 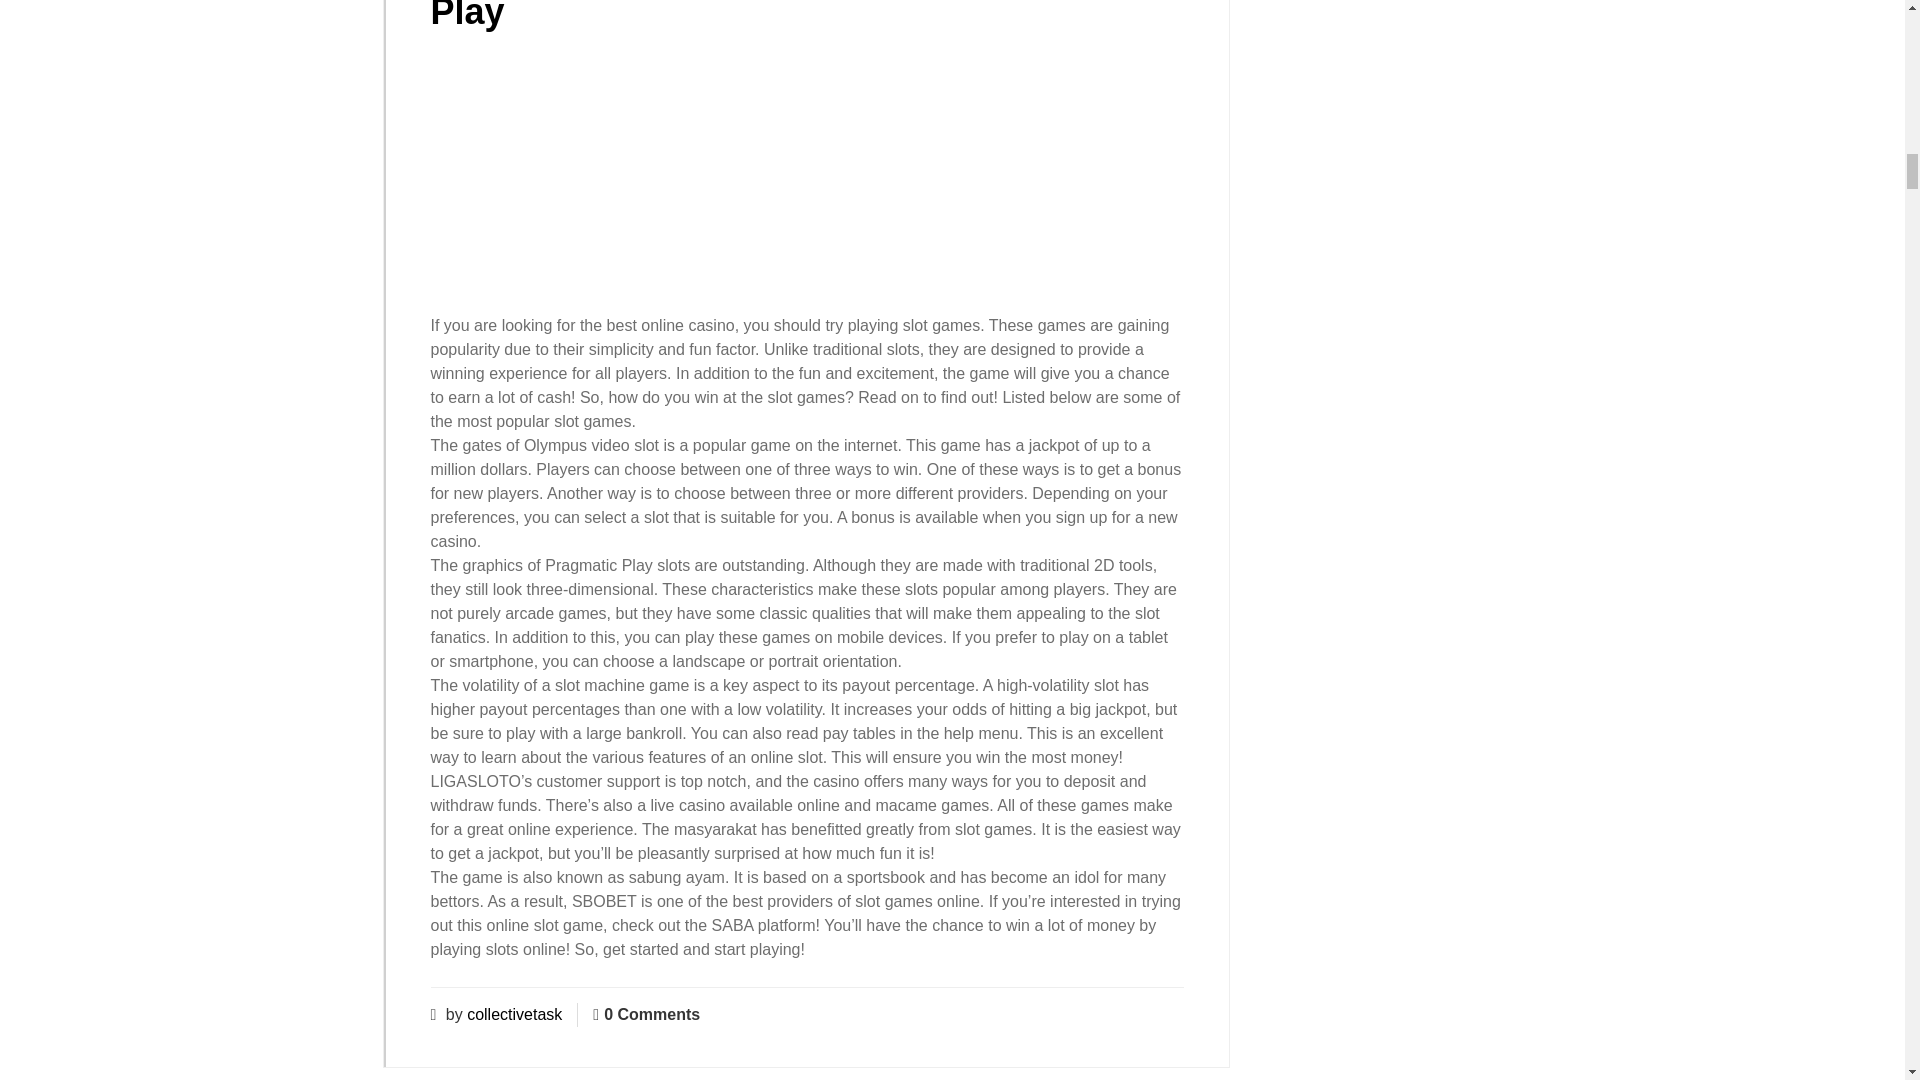 What do you see at coordinates (514, 1014) in the screenshot?
I see `collectivetask` at bounding box center [514, 1014].